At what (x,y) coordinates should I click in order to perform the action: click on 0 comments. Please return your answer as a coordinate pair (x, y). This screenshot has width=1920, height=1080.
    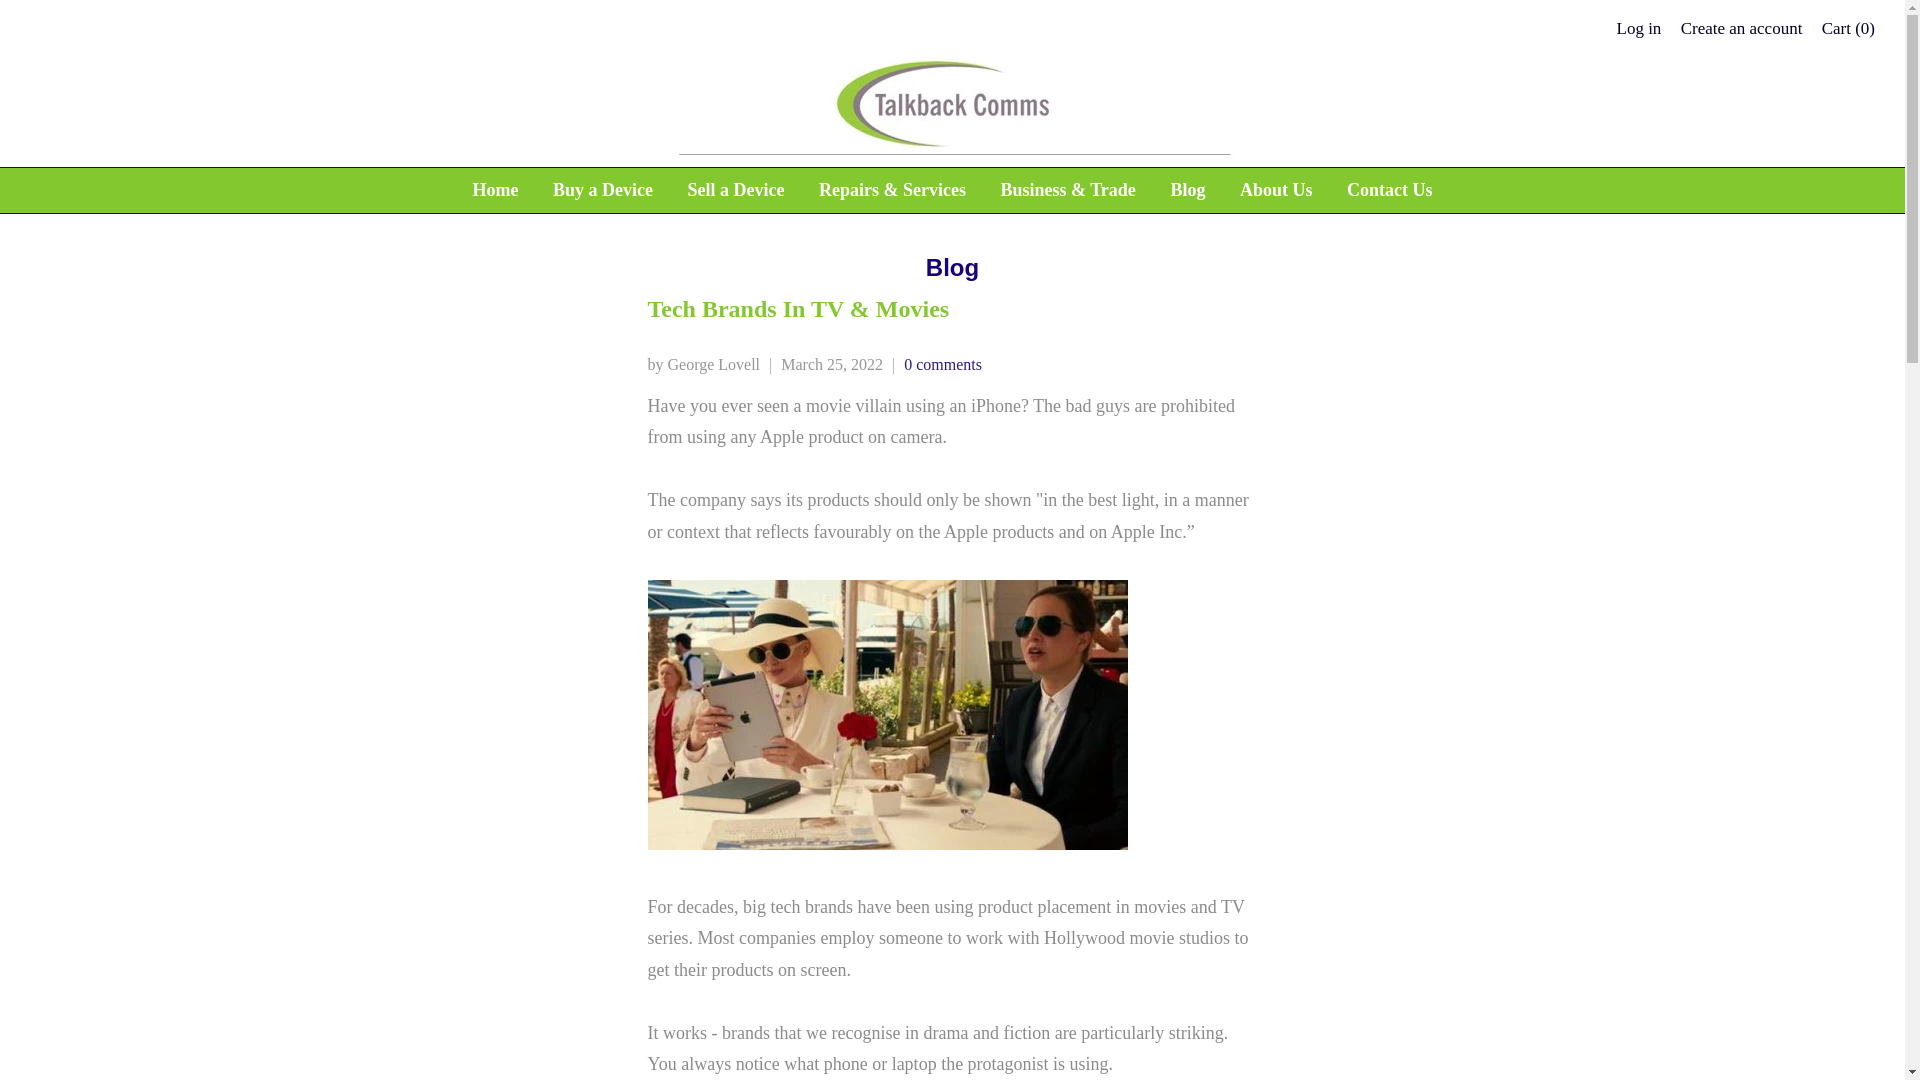
    Looking at the image, I should click on (942, 364).